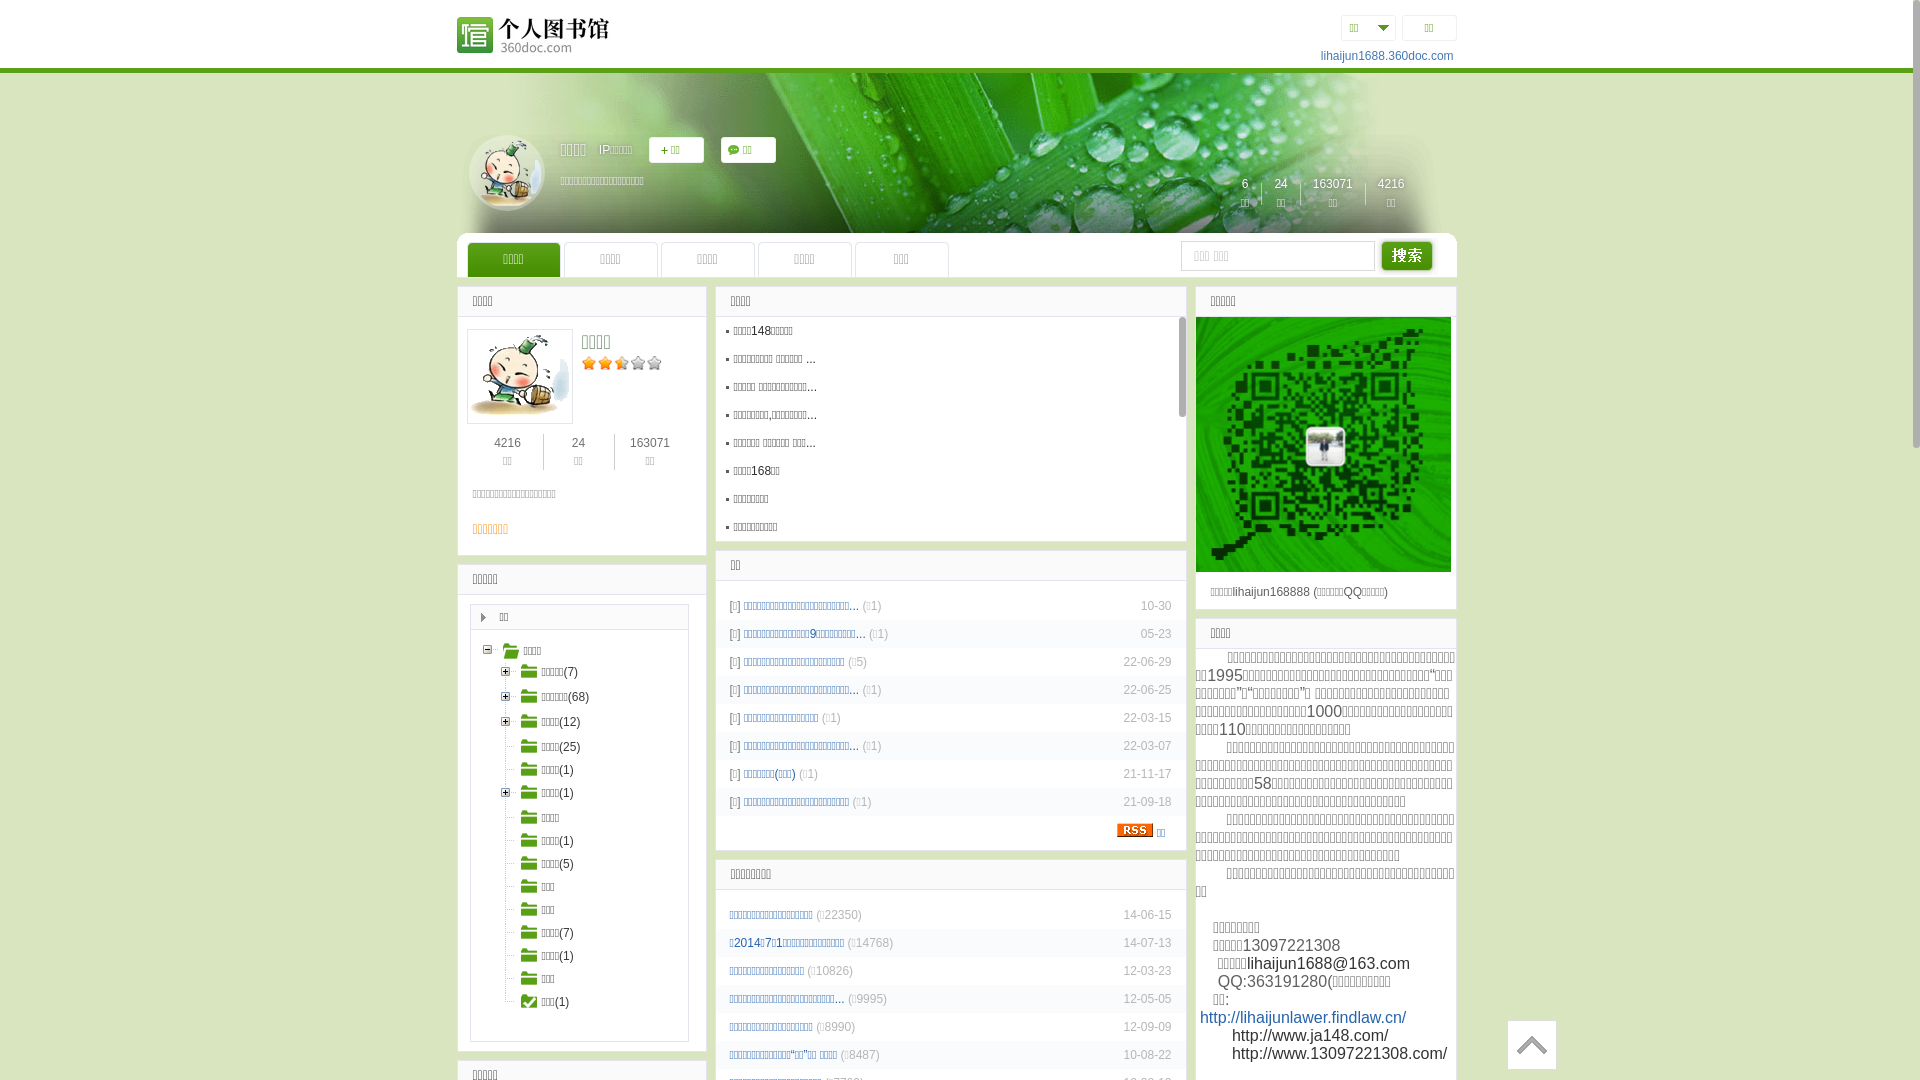 The height and width of the screenshot is (1080, 1920). I want to click on http://lihaijunlawer.findlaw.cn/, so click(1303, 1018).